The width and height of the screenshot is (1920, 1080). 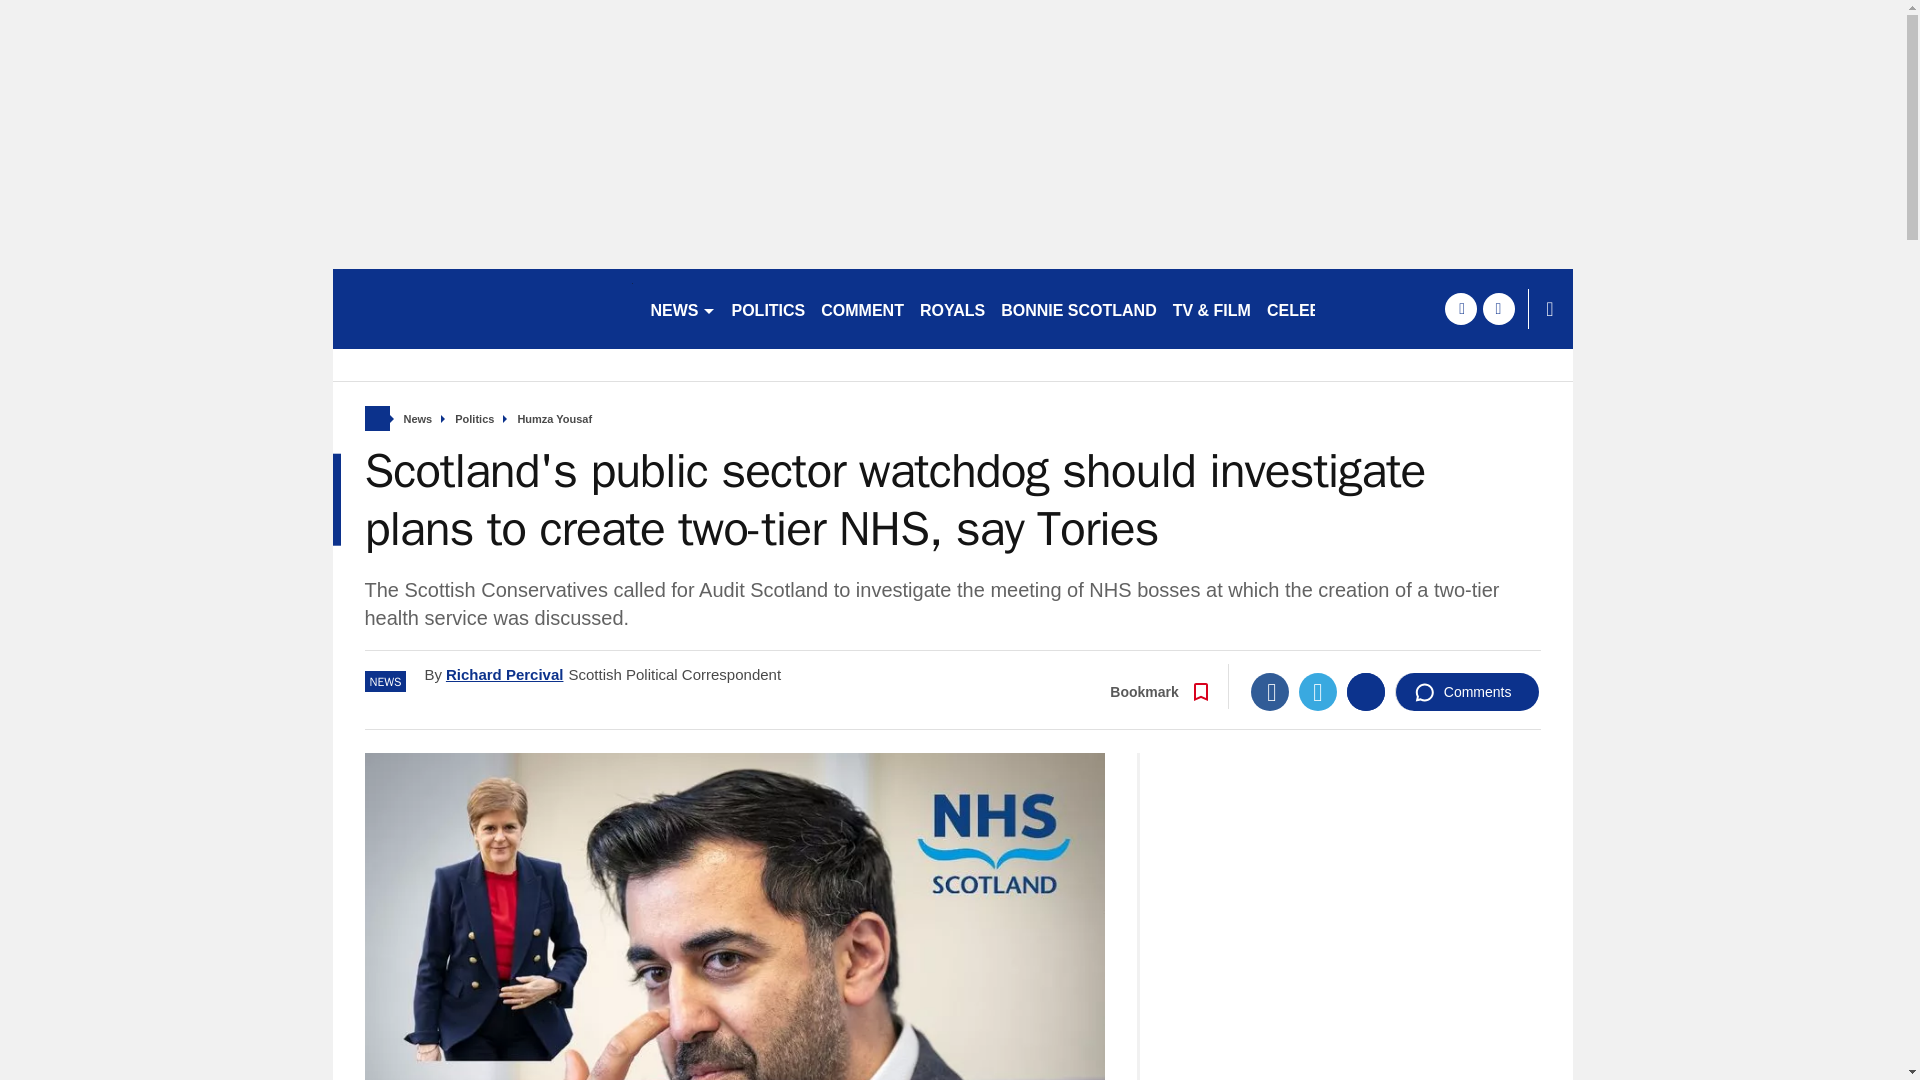 What do you see at coordinates (1078, 308) in the screenshot?
I see `BONNIE SCOTLAND` at bounding box center [1078, 308].